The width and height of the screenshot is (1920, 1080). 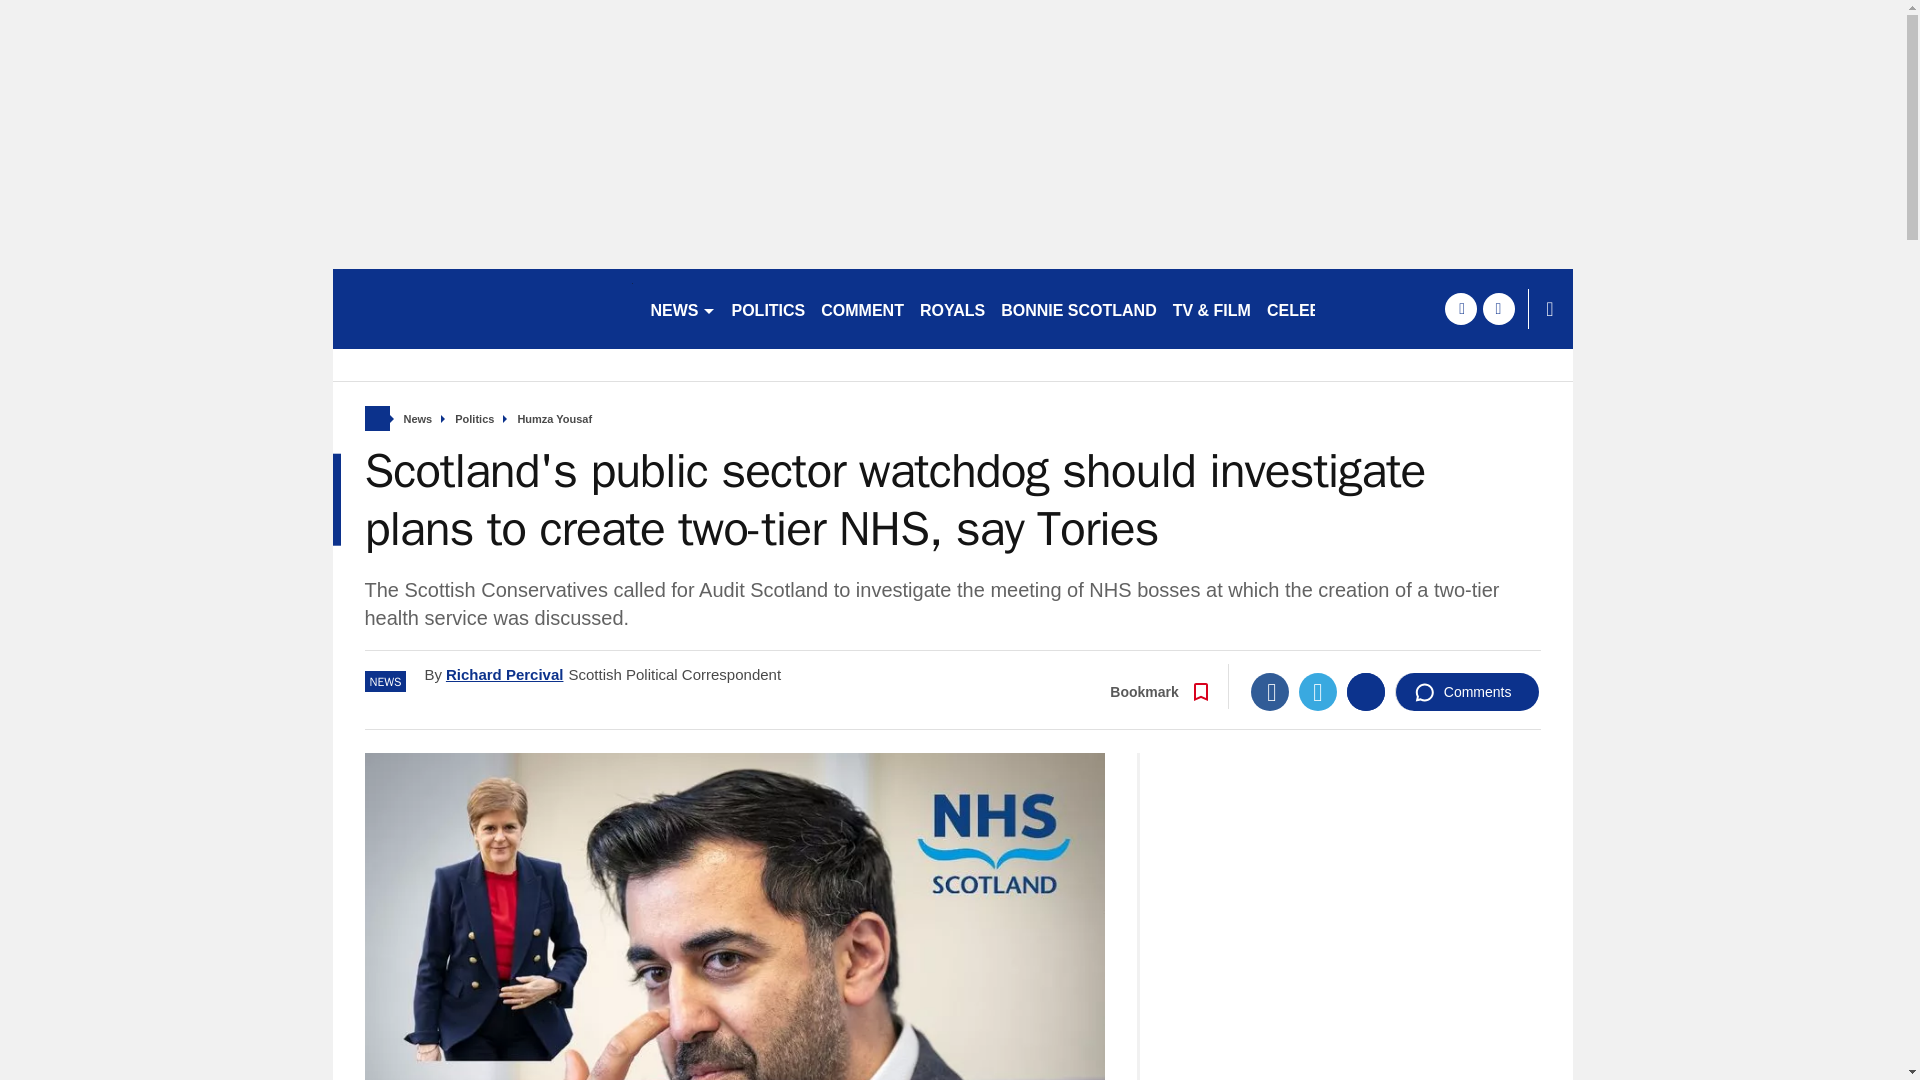 What do you see at coordinates (1078, 308) in the screenshot?
I see `BONNIE SCOTLAND` at bounding box center [1078, 308].